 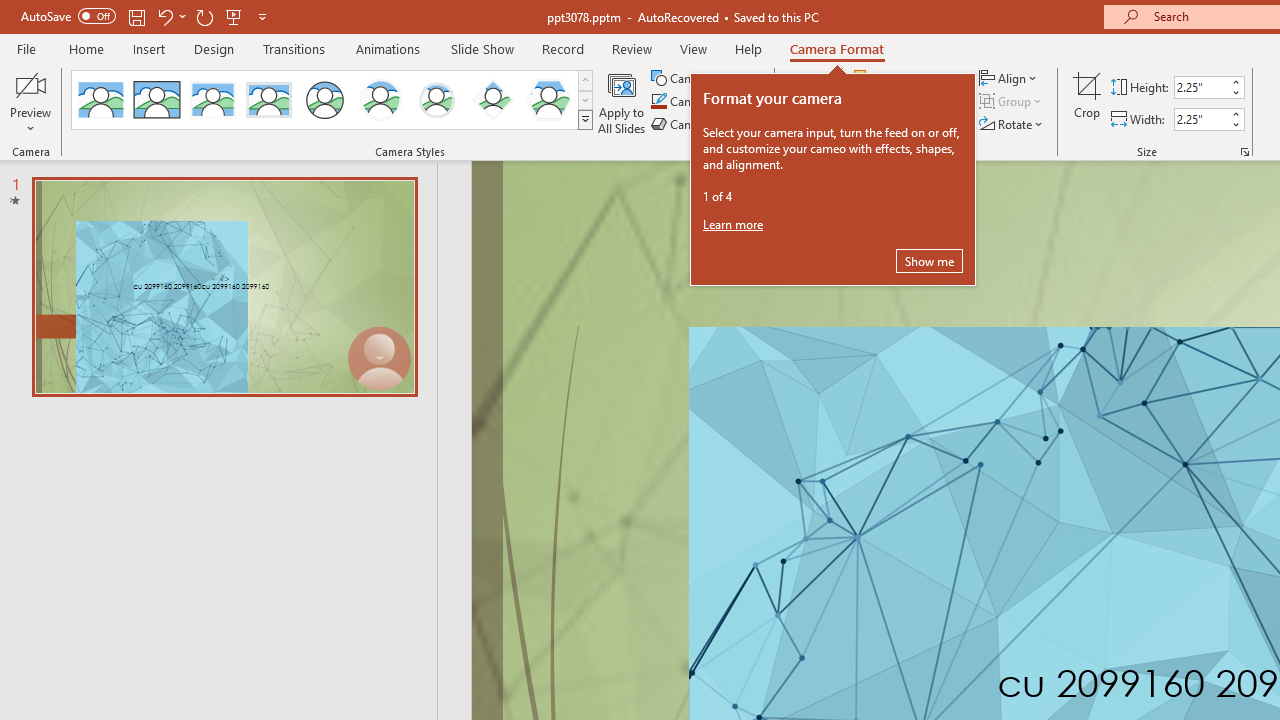 What do you see at coordinates (30, 84) in the screenshot?
I see `Enable Camera Preview` at bounding box center [30, 84].